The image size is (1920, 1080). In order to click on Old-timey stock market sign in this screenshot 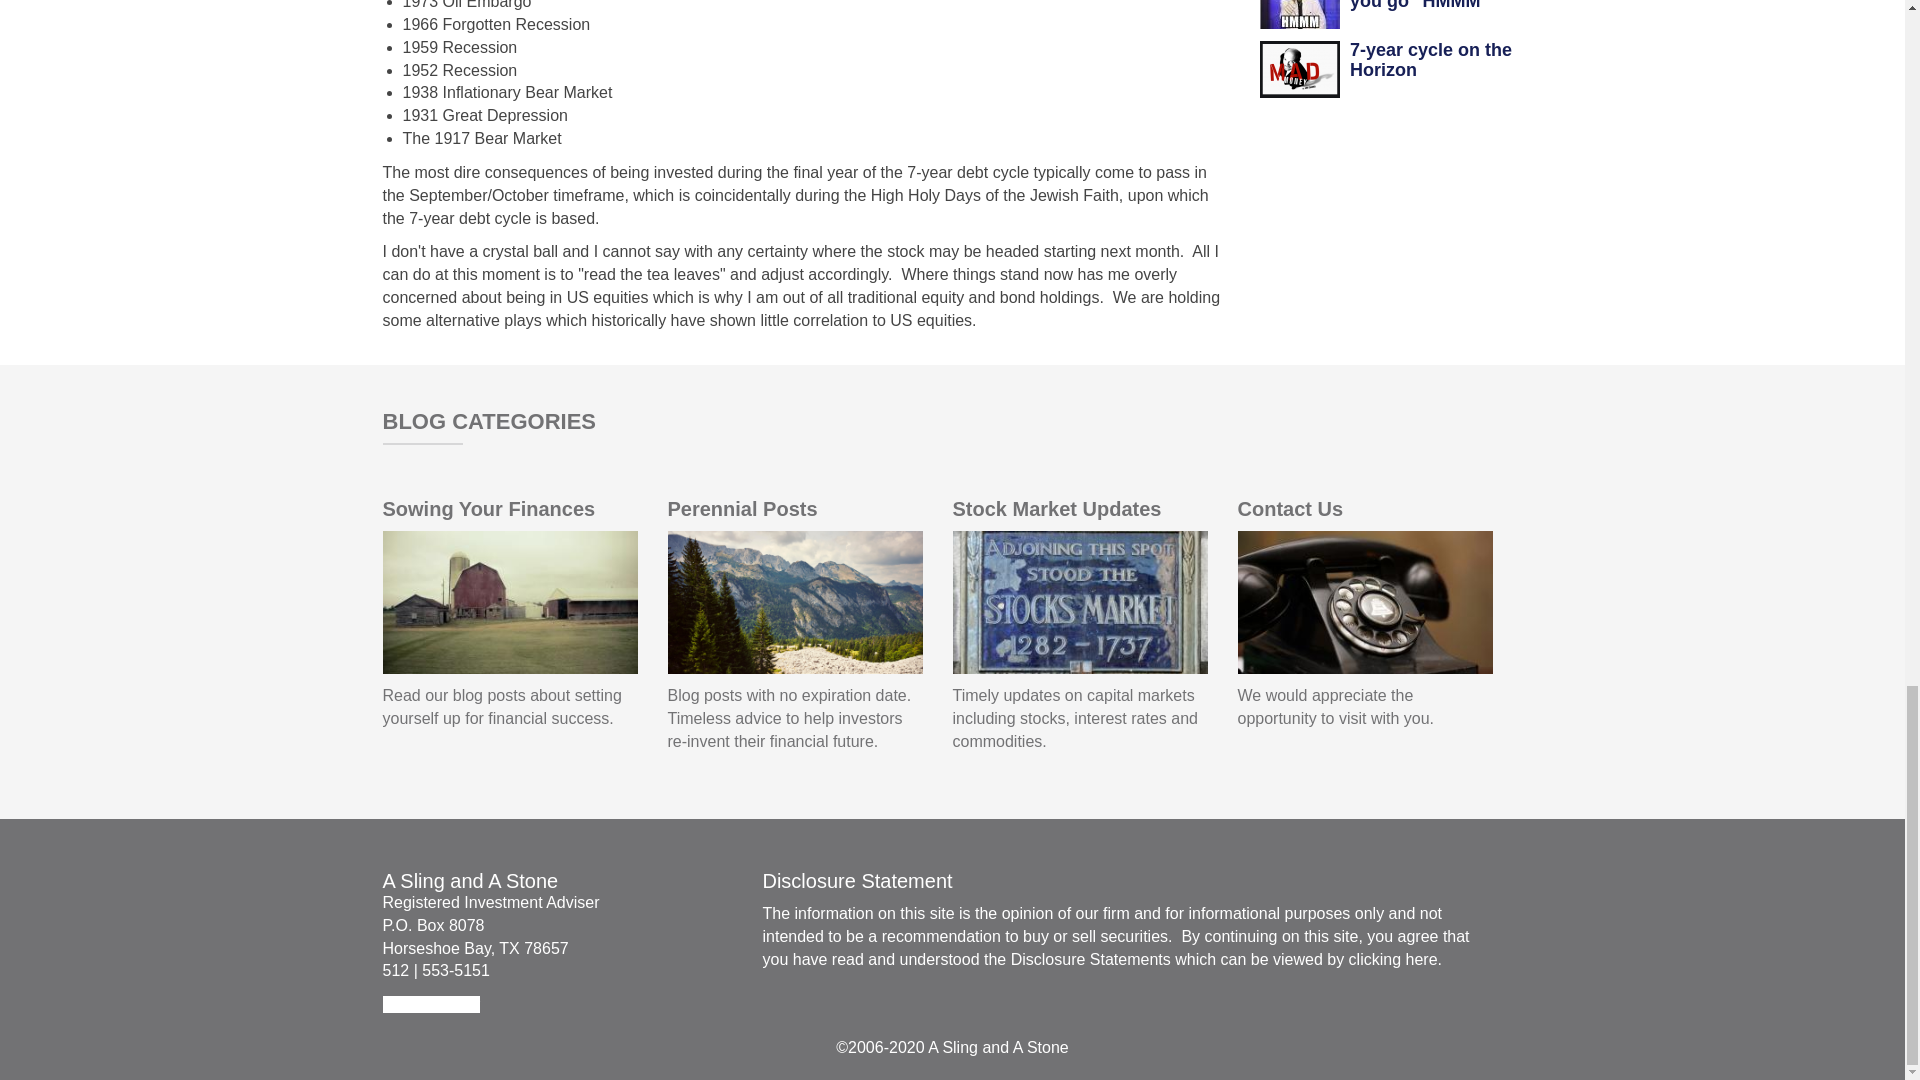, I will do `click(1080, 602)`.